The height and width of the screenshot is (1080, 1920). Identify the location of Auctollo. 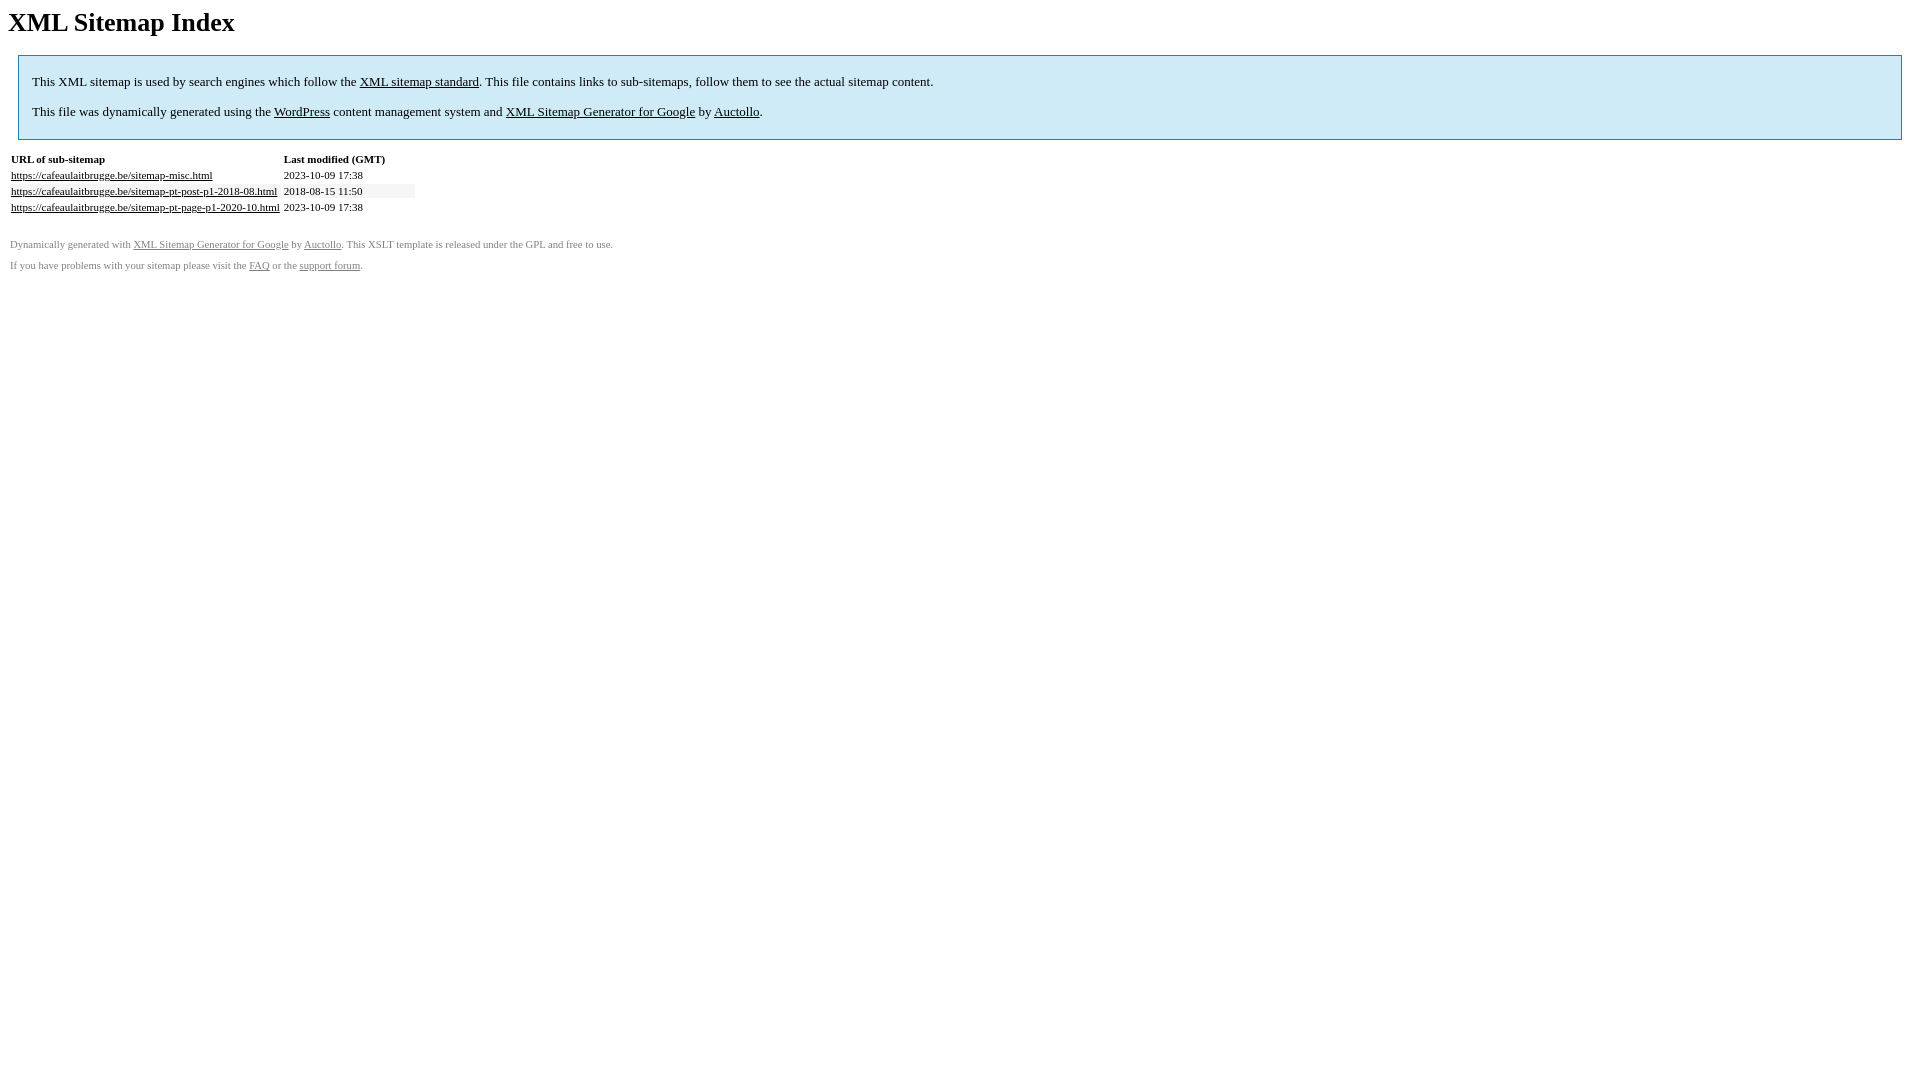
(737, 112).